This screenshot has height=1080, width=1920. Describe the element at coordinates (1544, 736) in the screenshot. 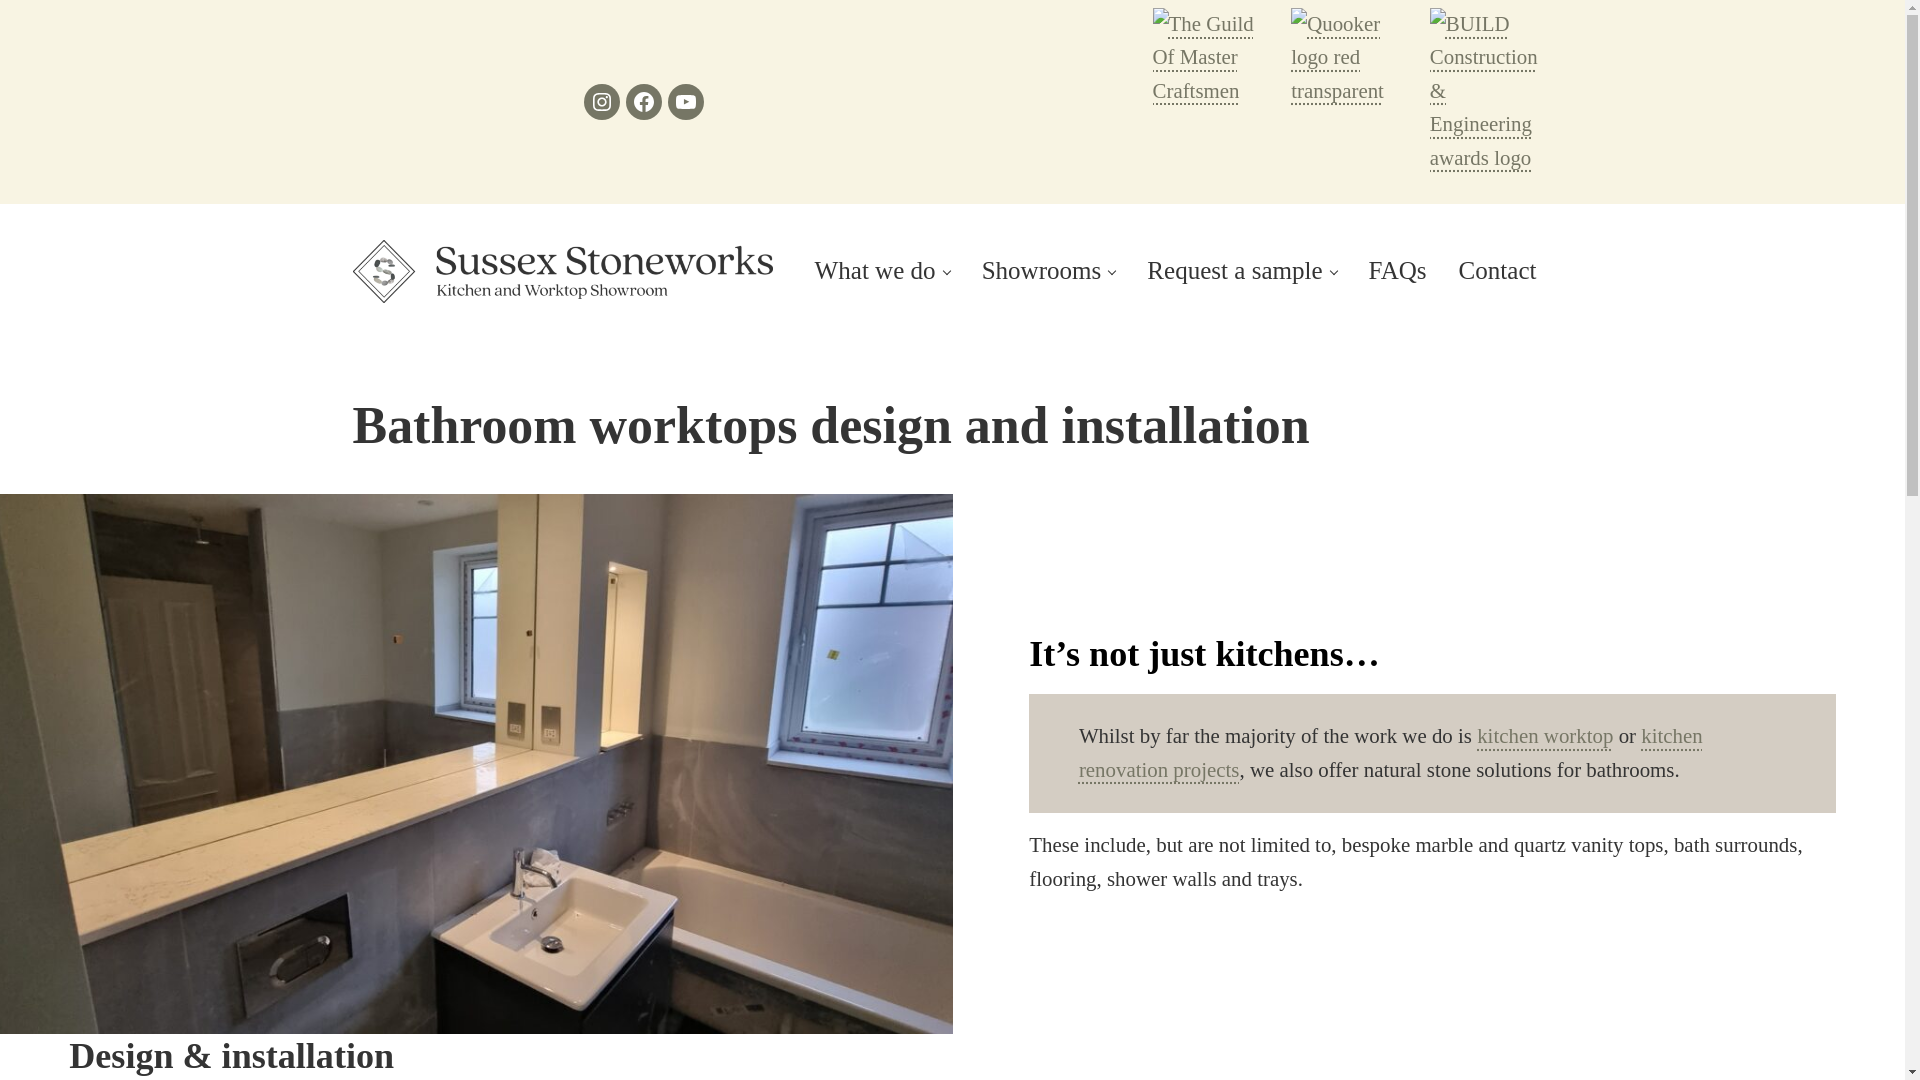

I see `kitchen worktop` at that location.